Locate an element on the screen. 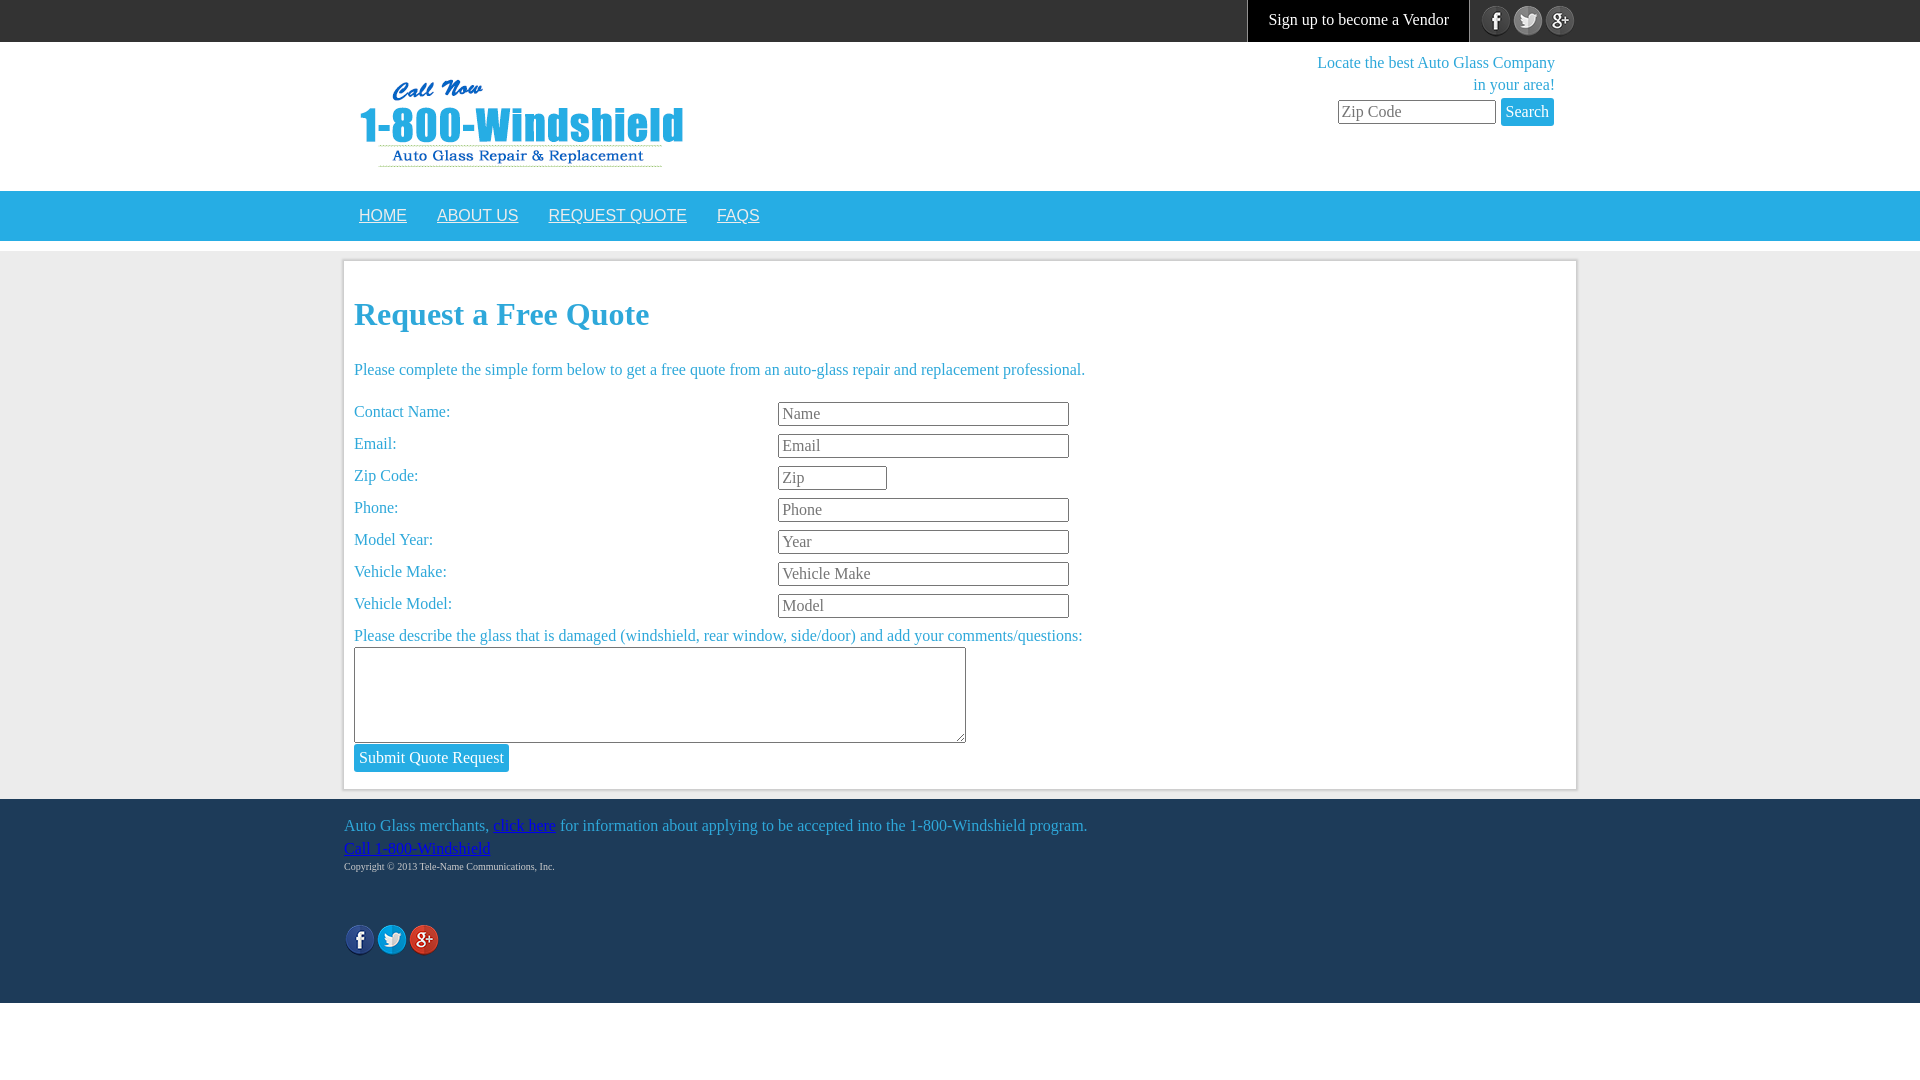 This screenshot has height=1080, width=1920. Call 1-800-Windshield is located at coordinates (416, 848).